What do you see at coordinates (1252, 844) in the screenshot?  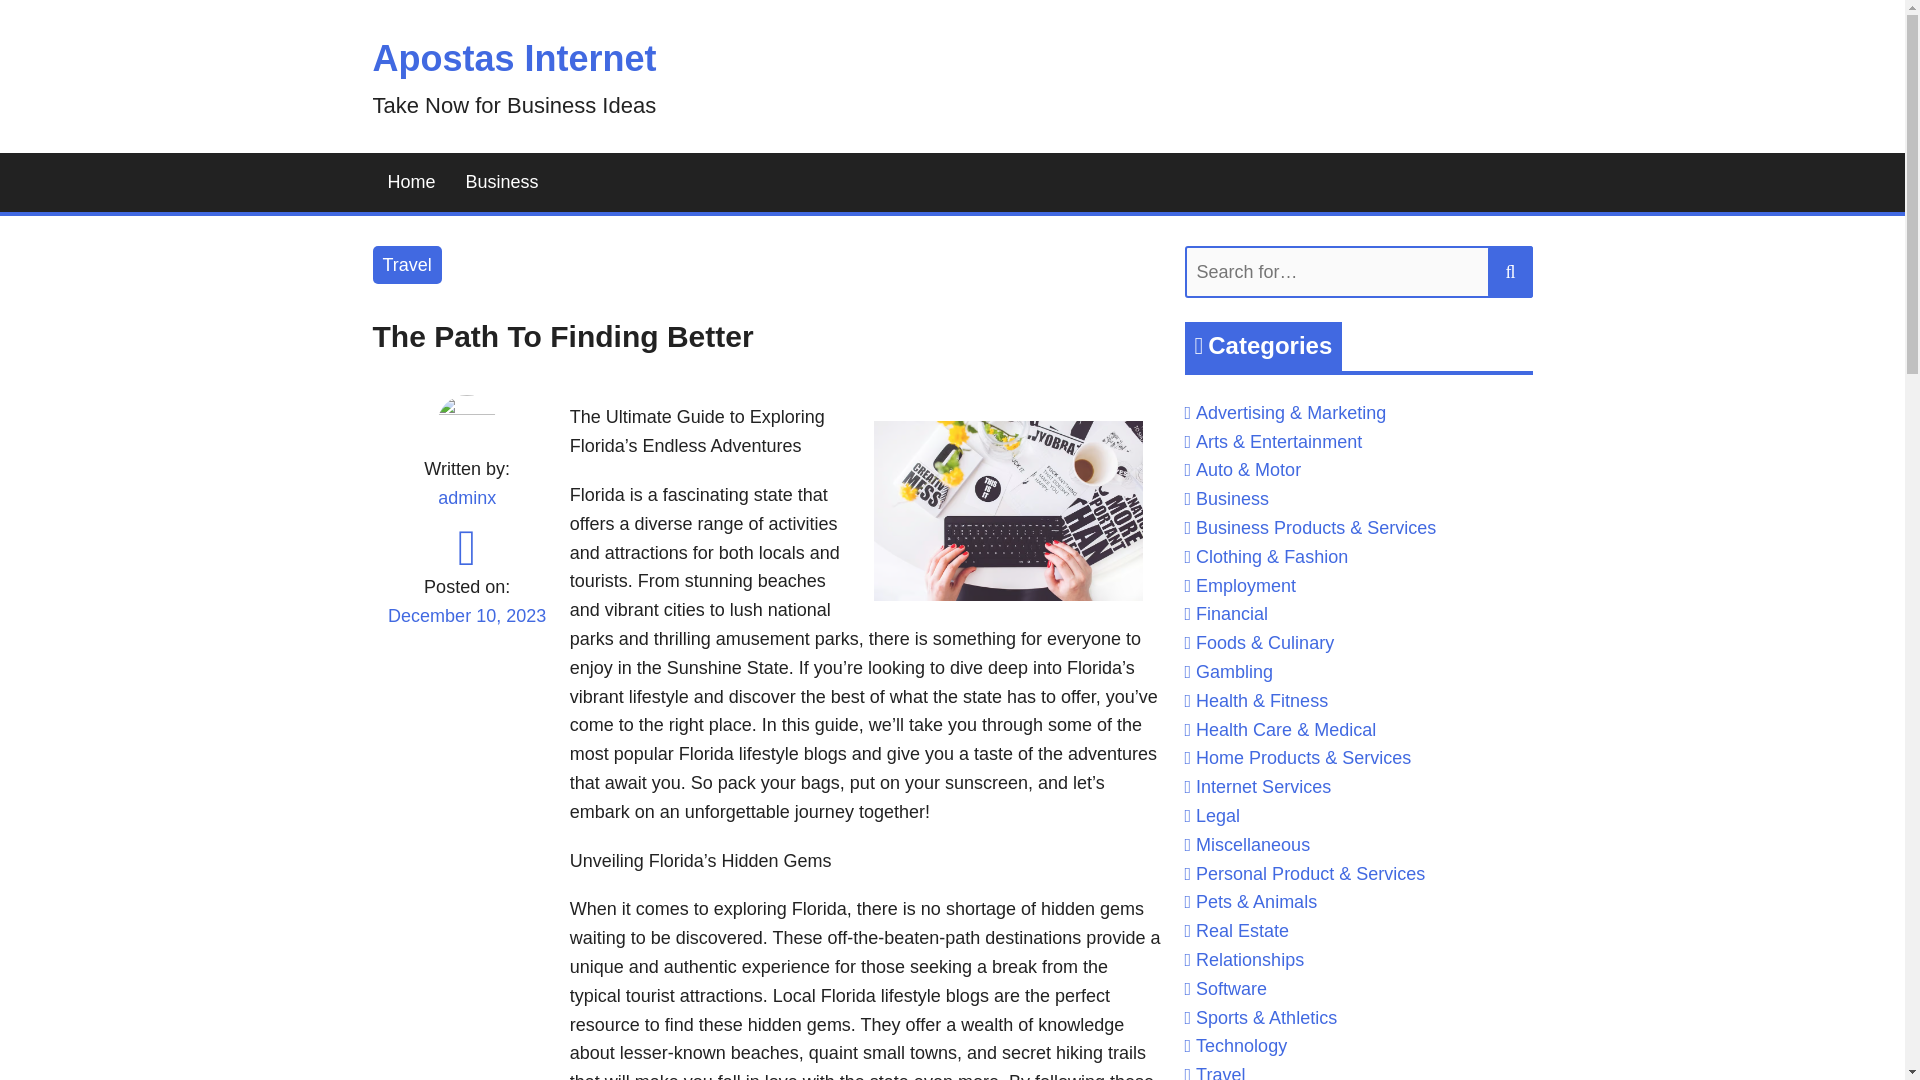 I see `Miscellaneous` at bounding box center [1252, 844].